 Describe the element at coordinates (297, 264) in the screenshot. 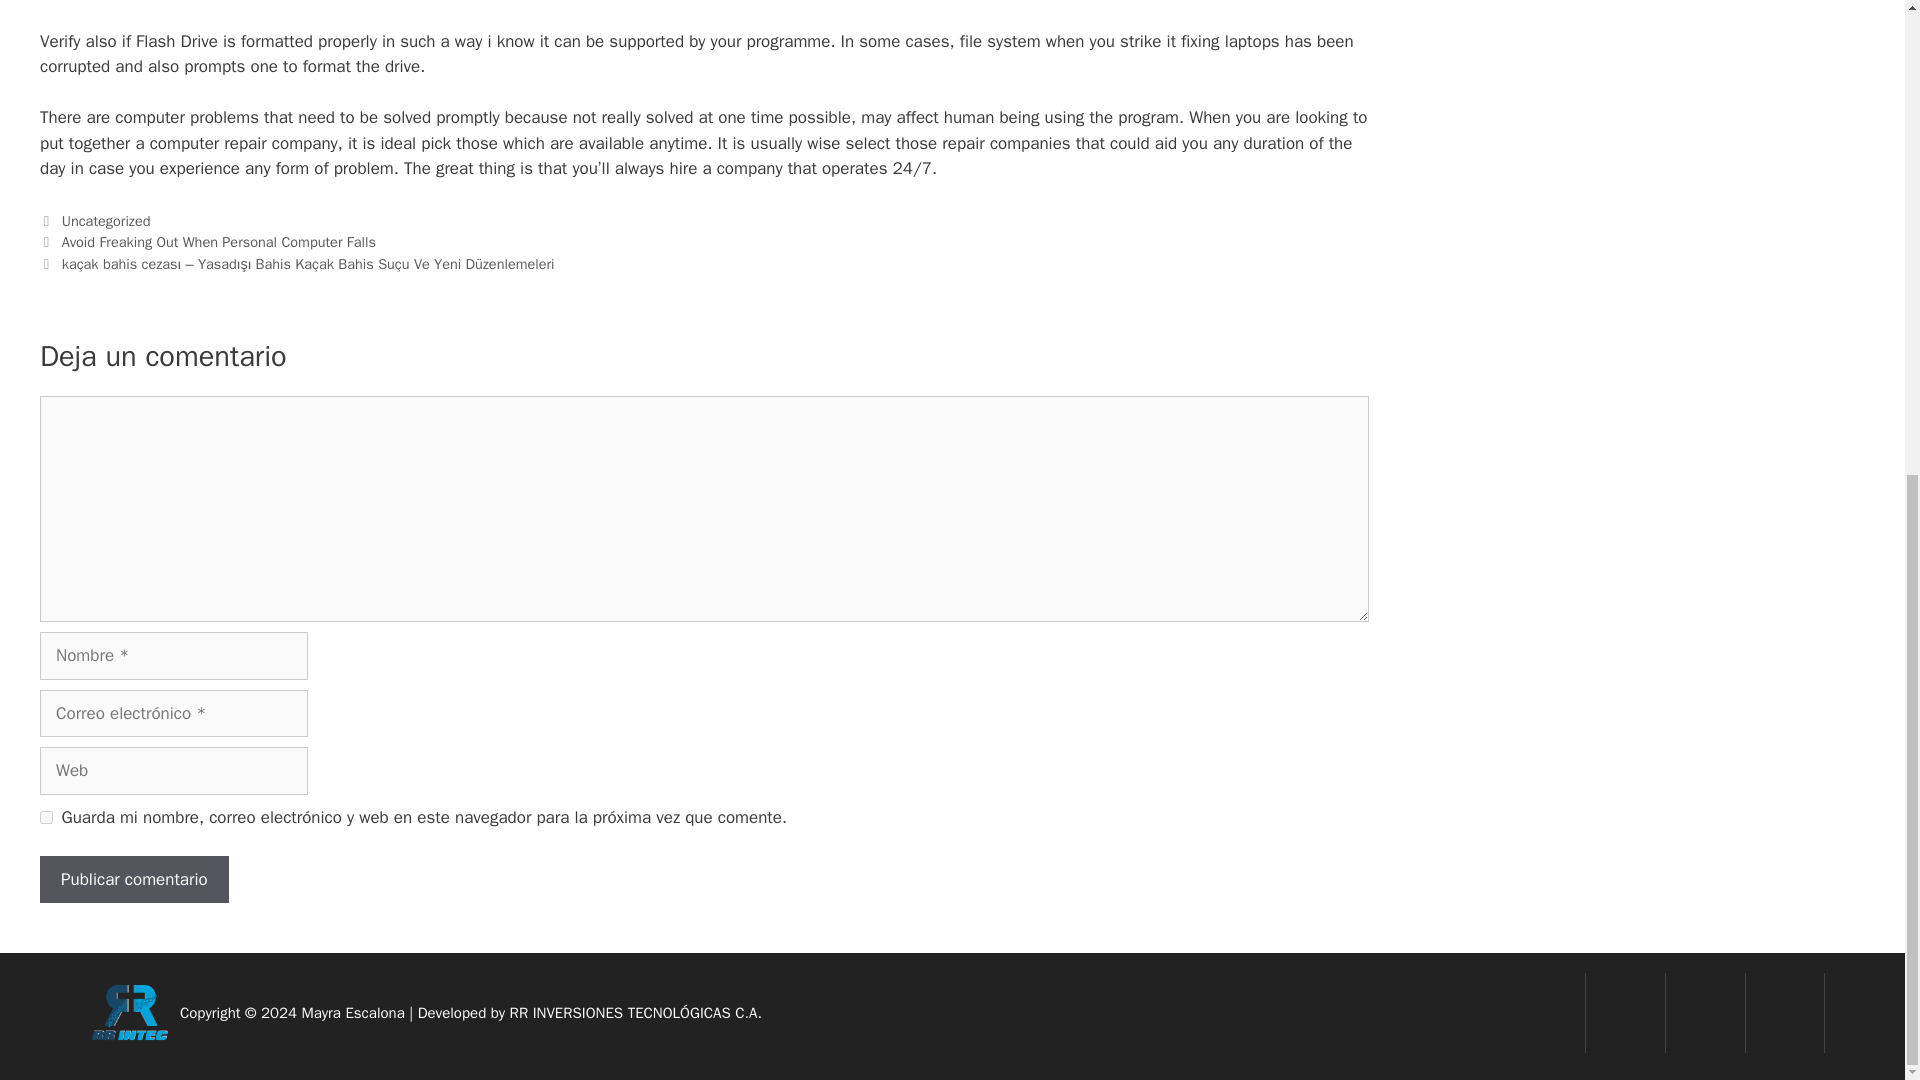

I see `Siguiente` at that location.